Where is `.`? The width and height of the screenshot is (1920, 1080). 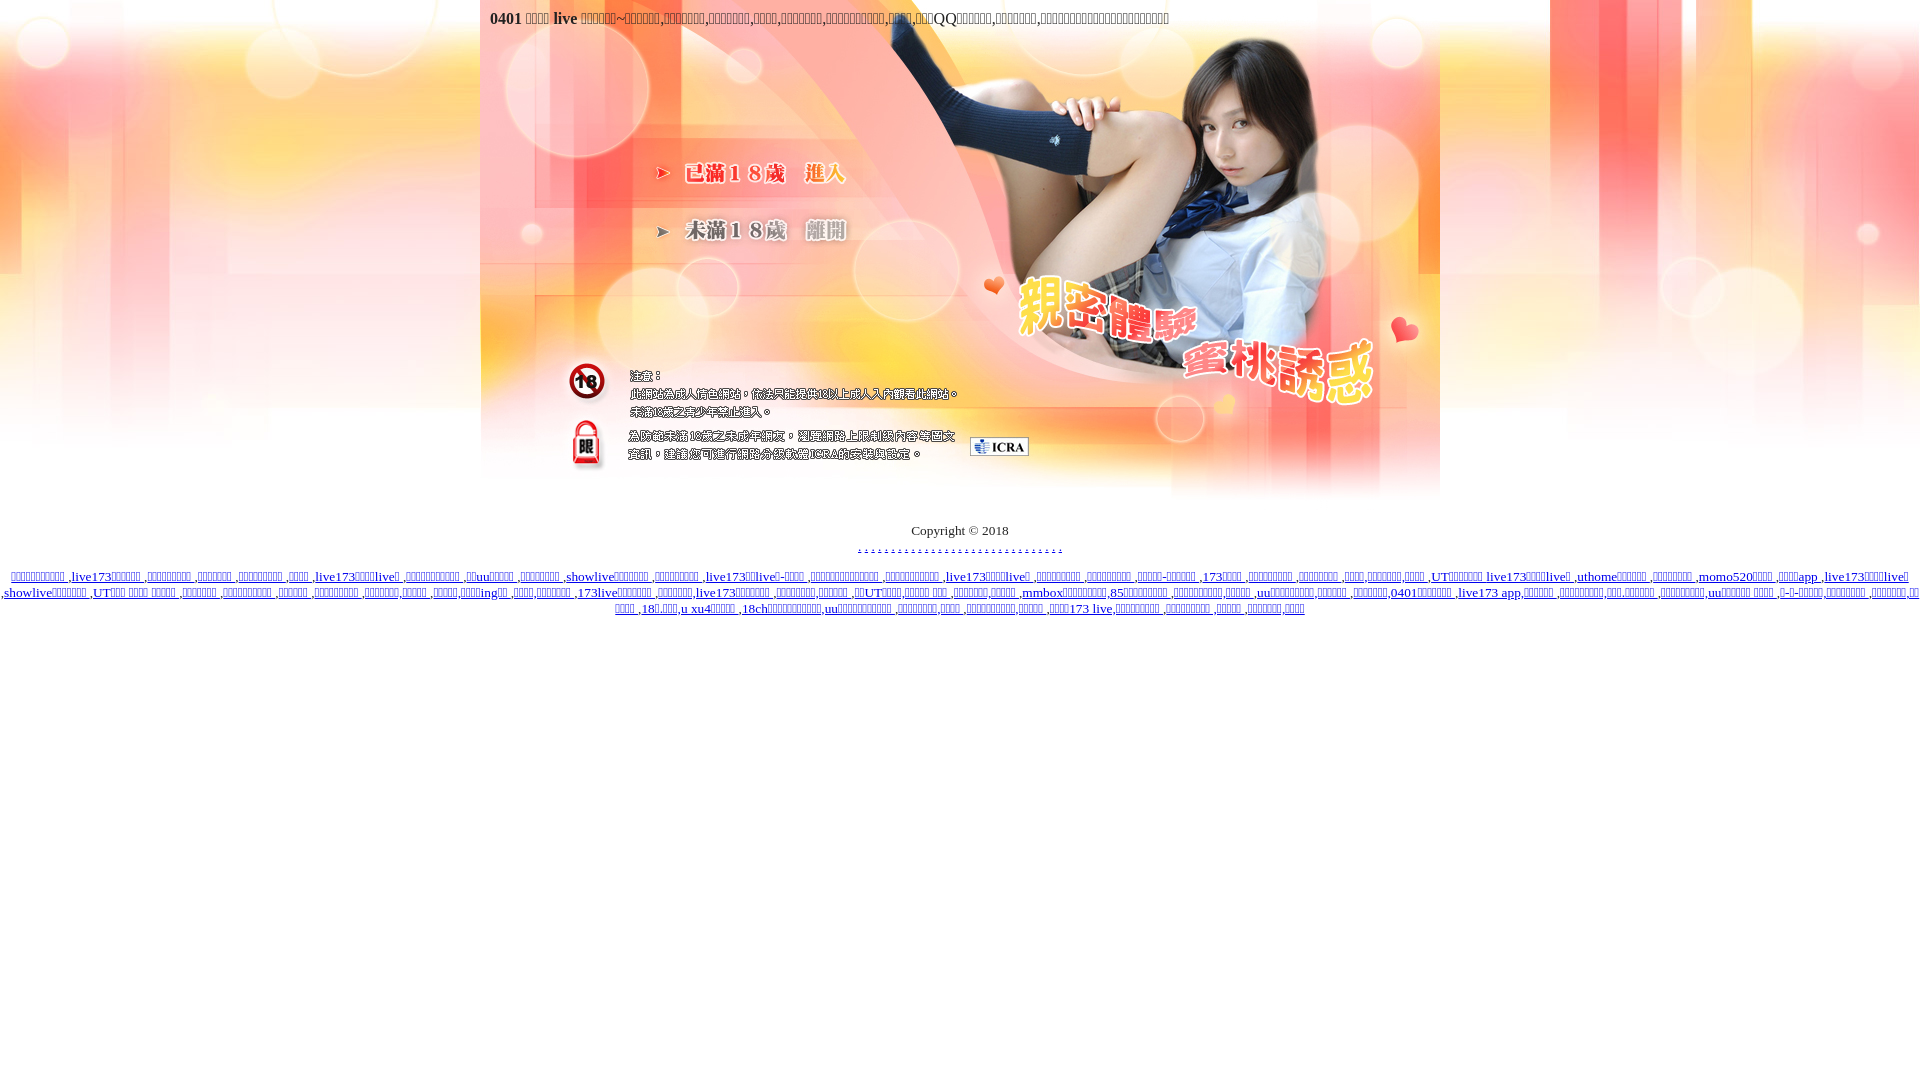 . is located at coordinates (886, 546).